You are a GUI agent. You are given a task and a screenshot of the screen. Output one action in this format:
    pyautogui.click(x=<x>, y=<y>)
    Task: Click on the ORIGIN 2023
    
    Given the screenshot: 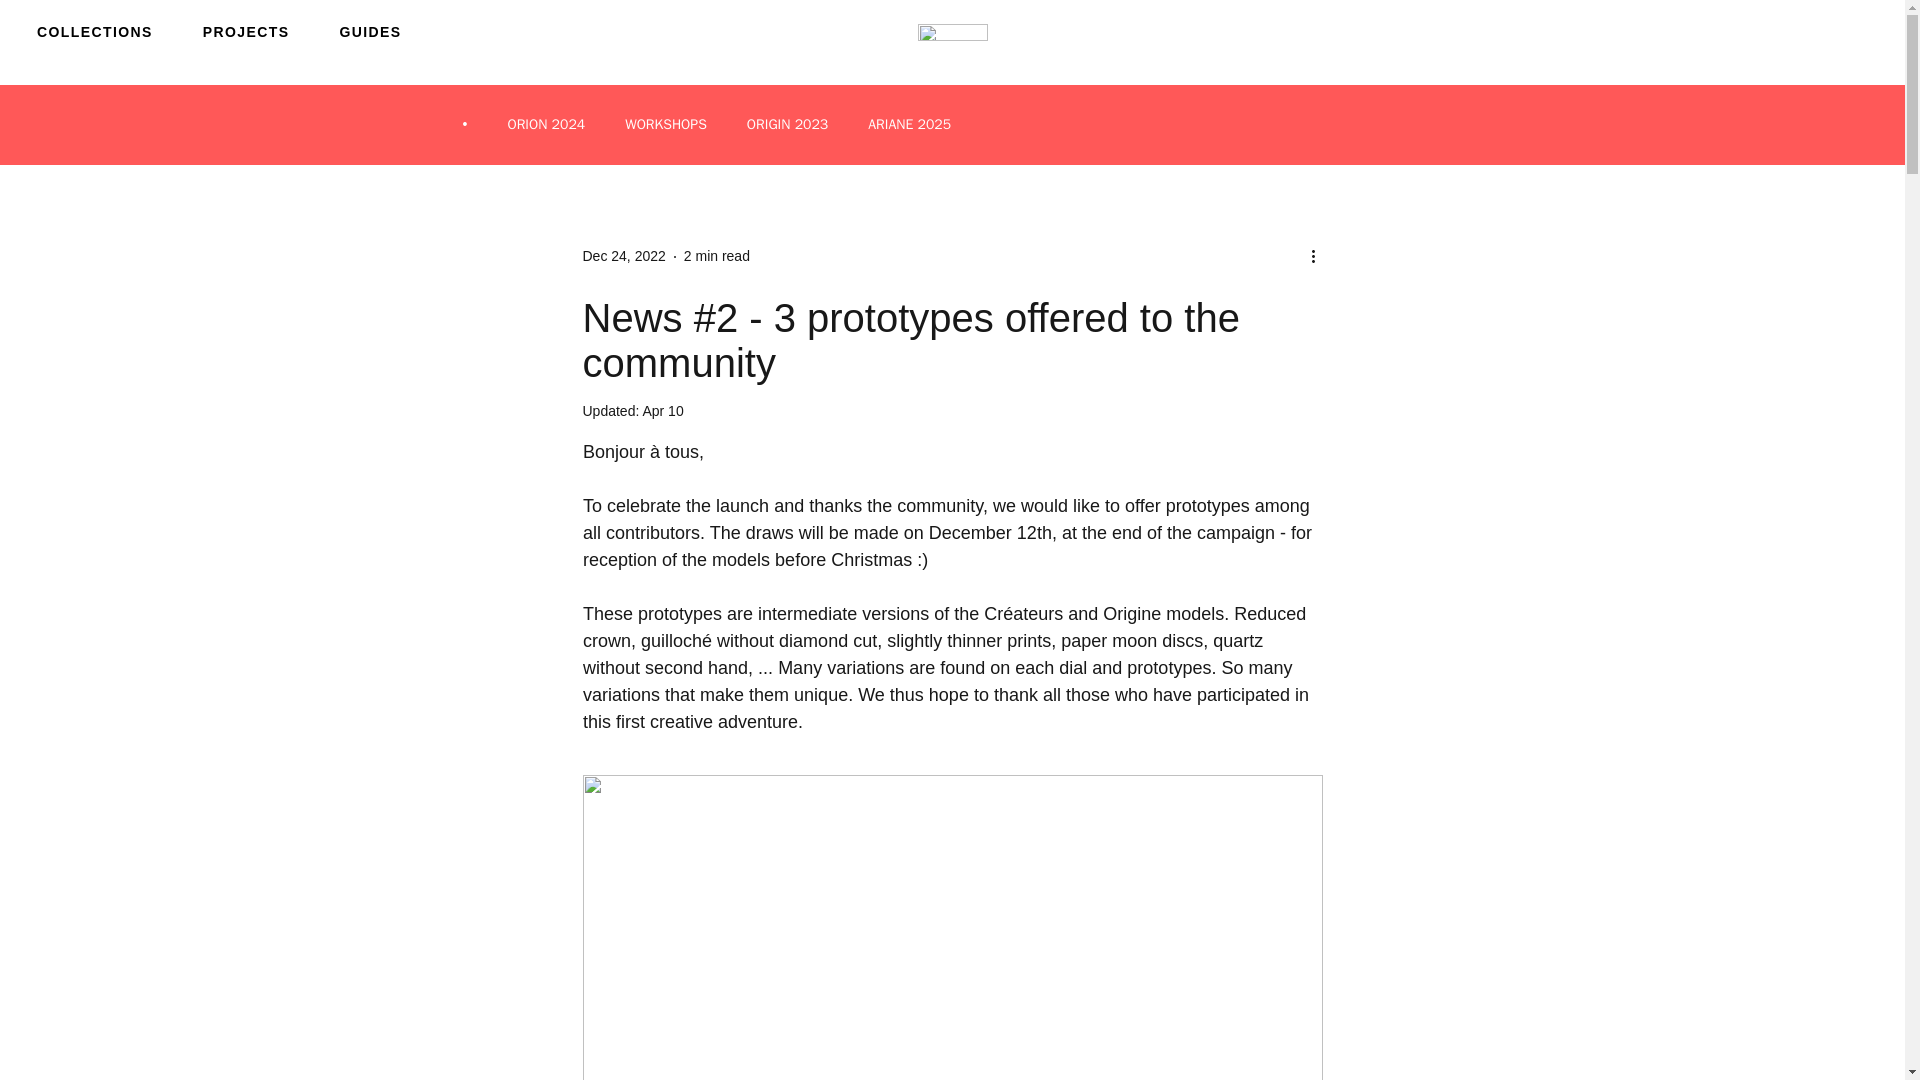 What is the action you would take?
    pyautogui.click(x=786, y=124)
    